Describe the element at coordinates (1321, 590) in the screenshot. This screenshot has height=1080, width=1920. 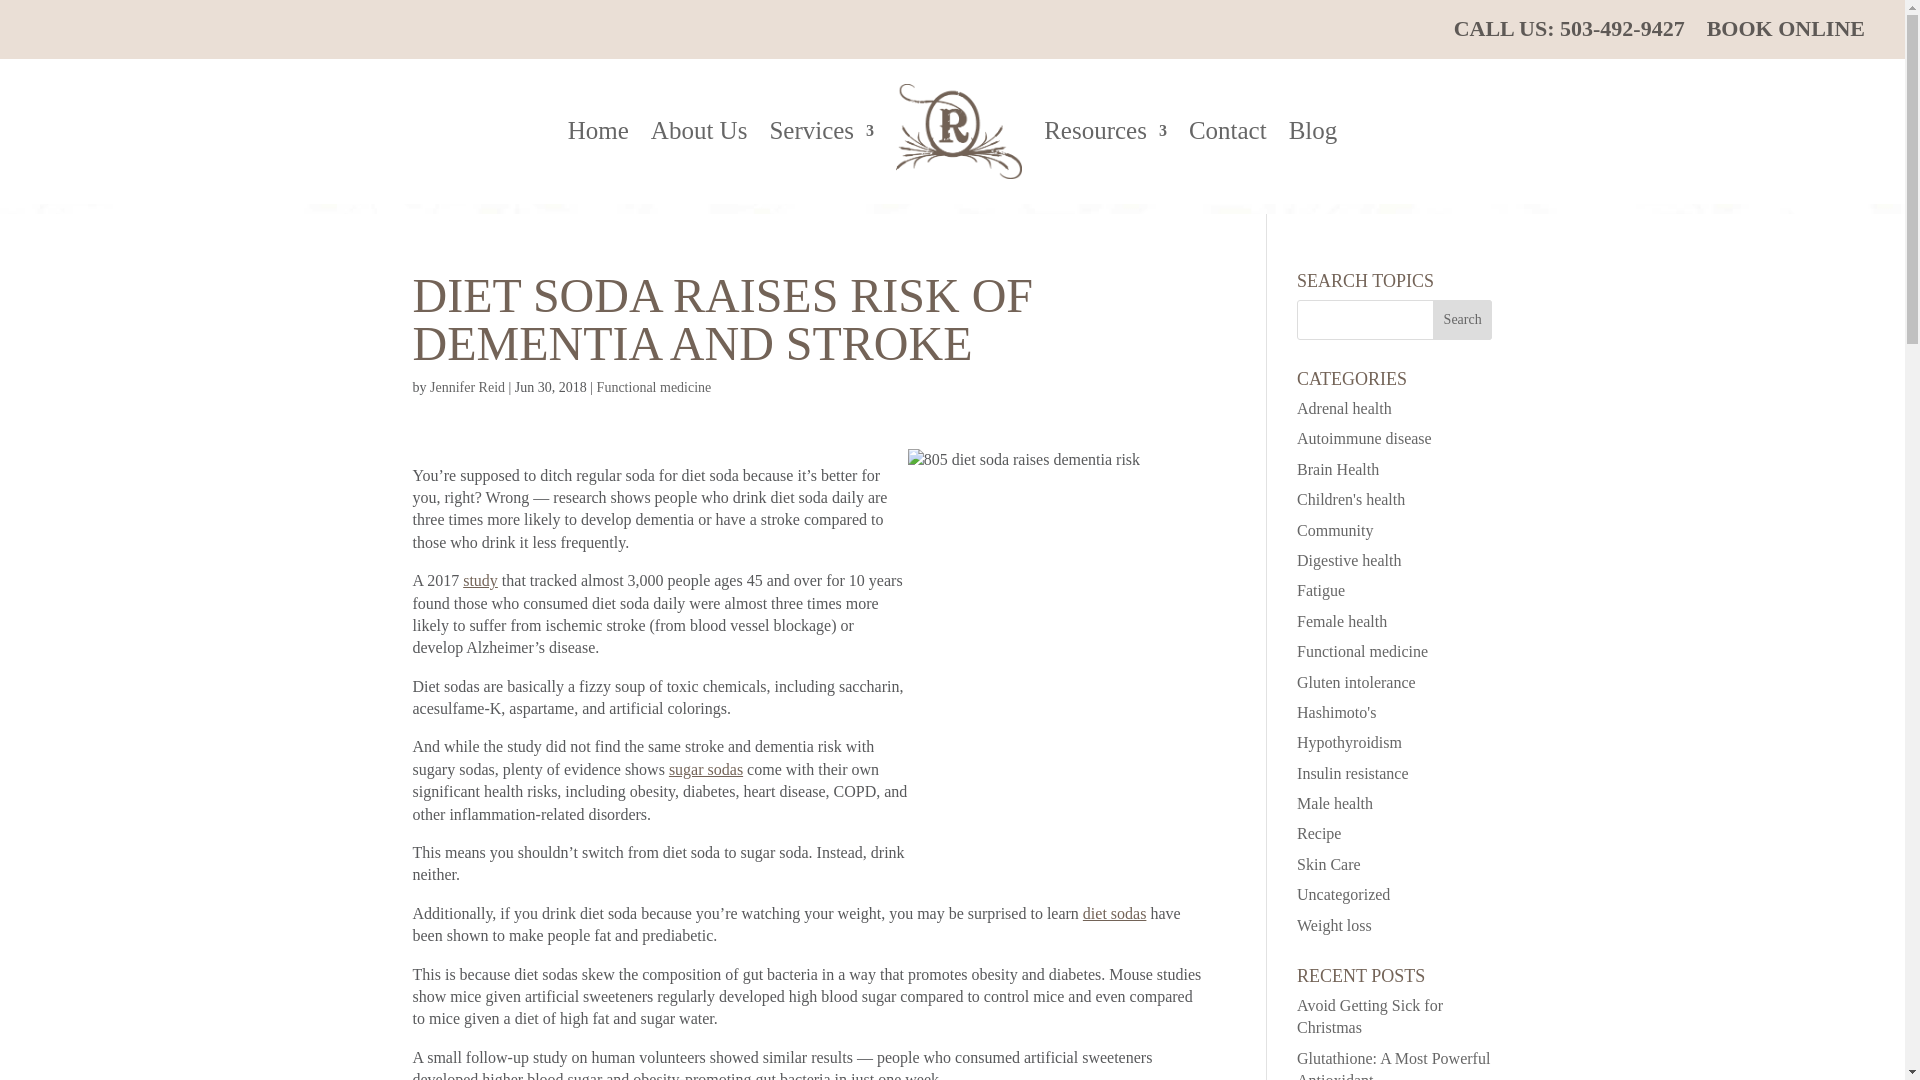
I see `Fatigue` at that location.